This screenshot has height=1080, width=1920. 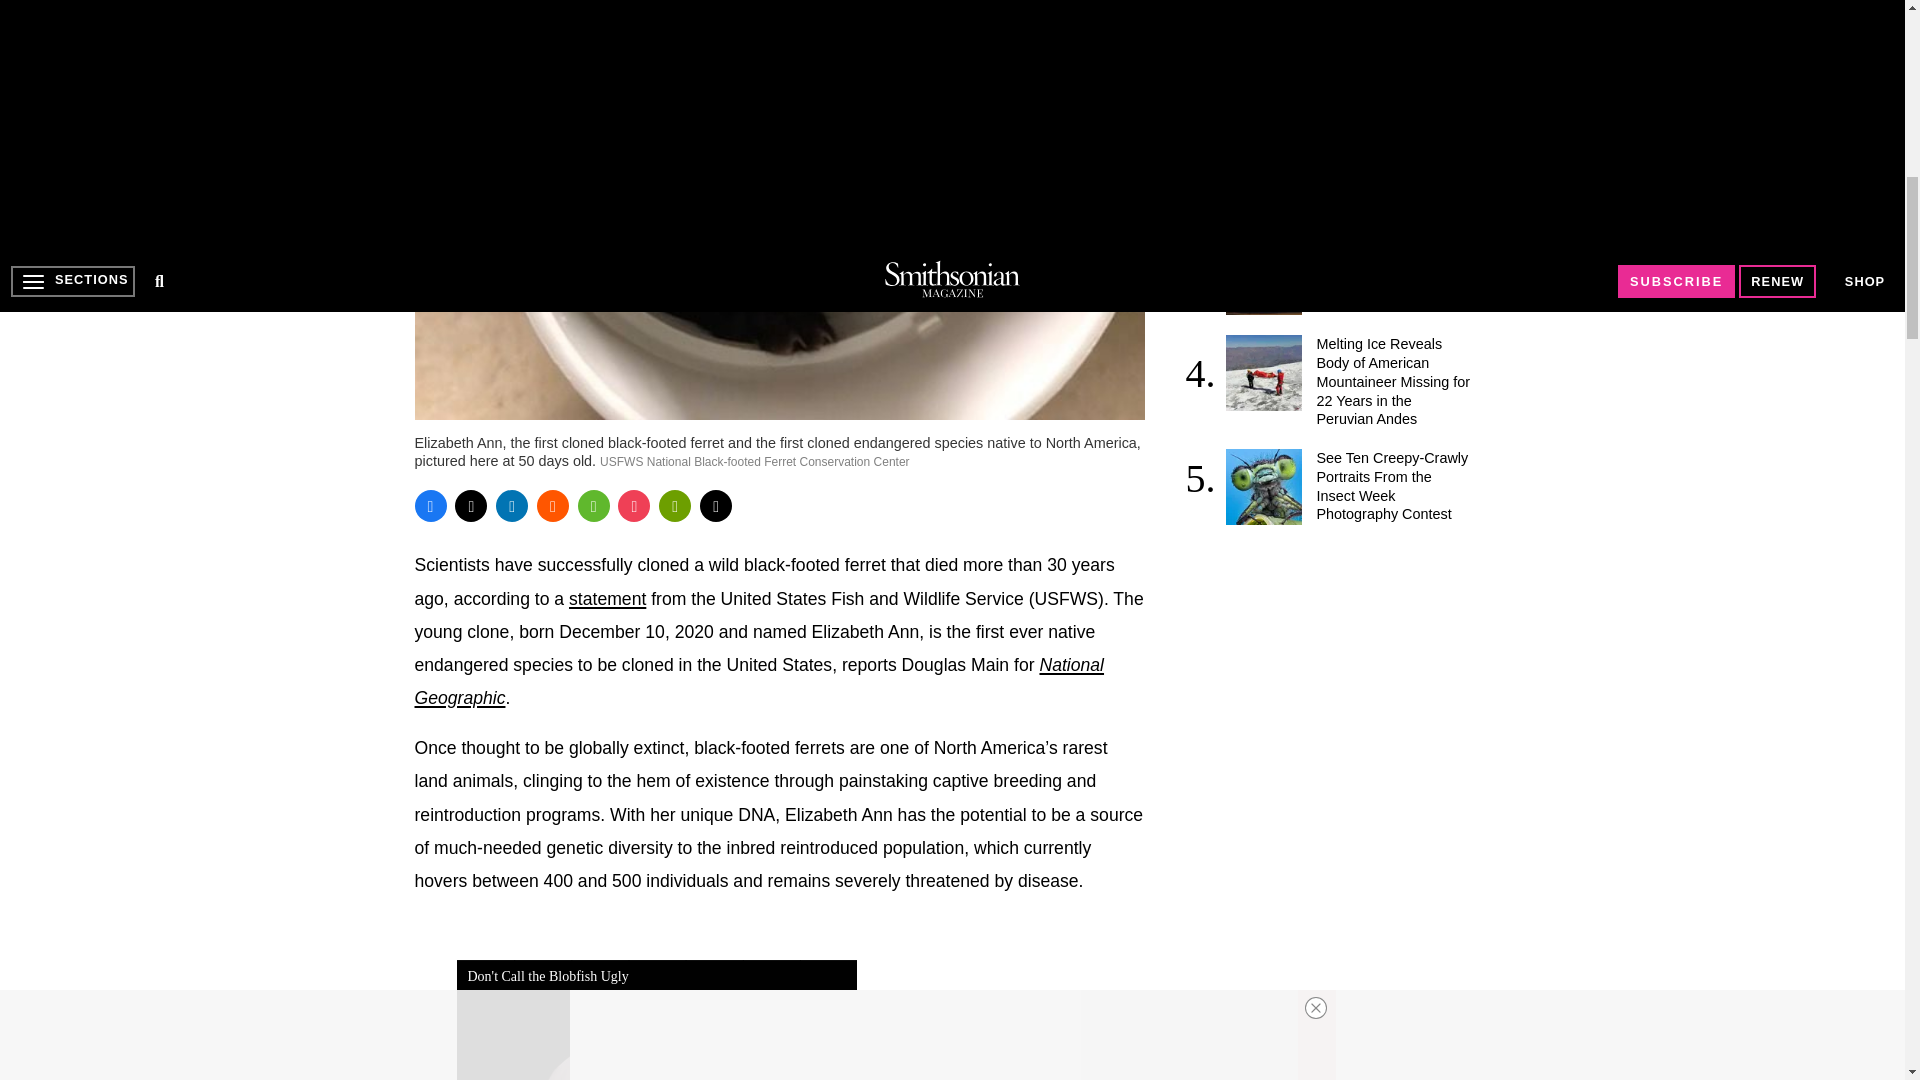 I want to click on Facebook, so click(x=430, y=506).